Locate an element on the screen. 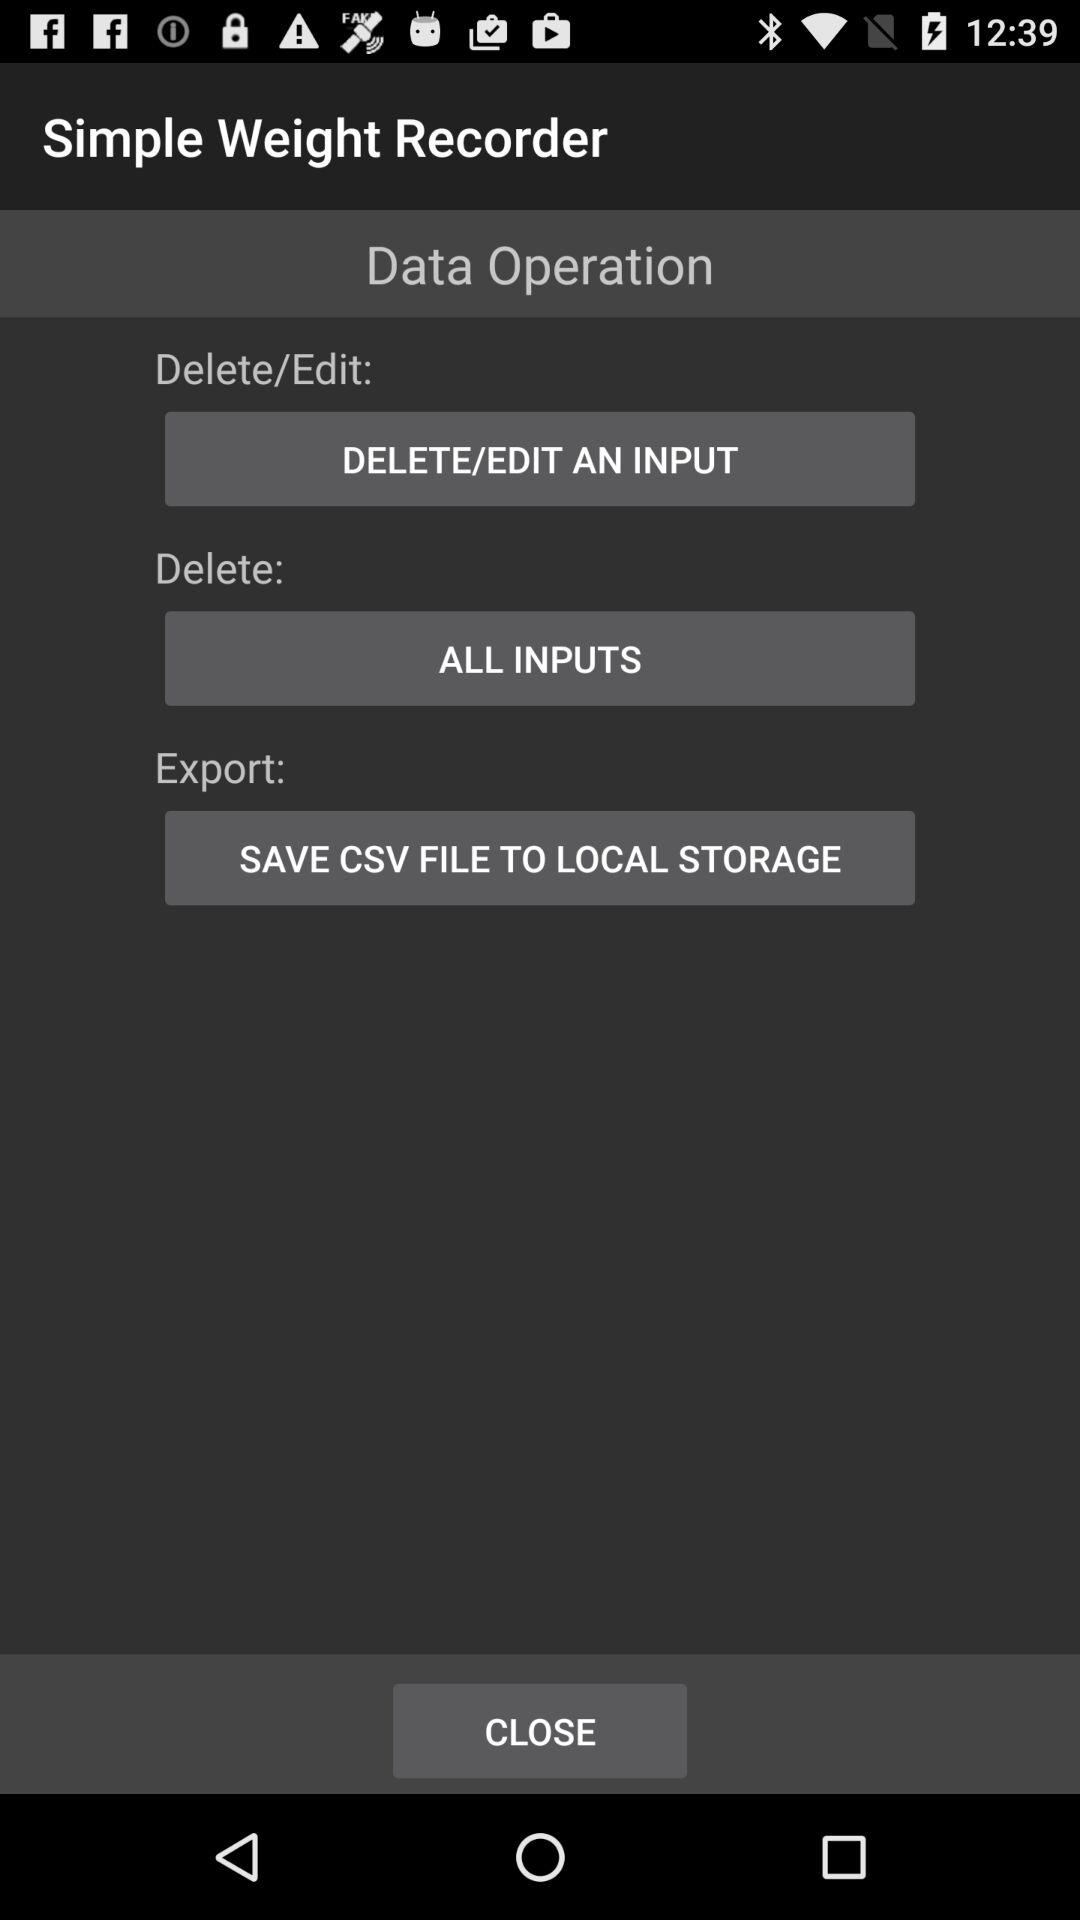 The height and width of the screenshot is (1920, 1080). choose button at the bottom is located at coordinates (540, 1730).